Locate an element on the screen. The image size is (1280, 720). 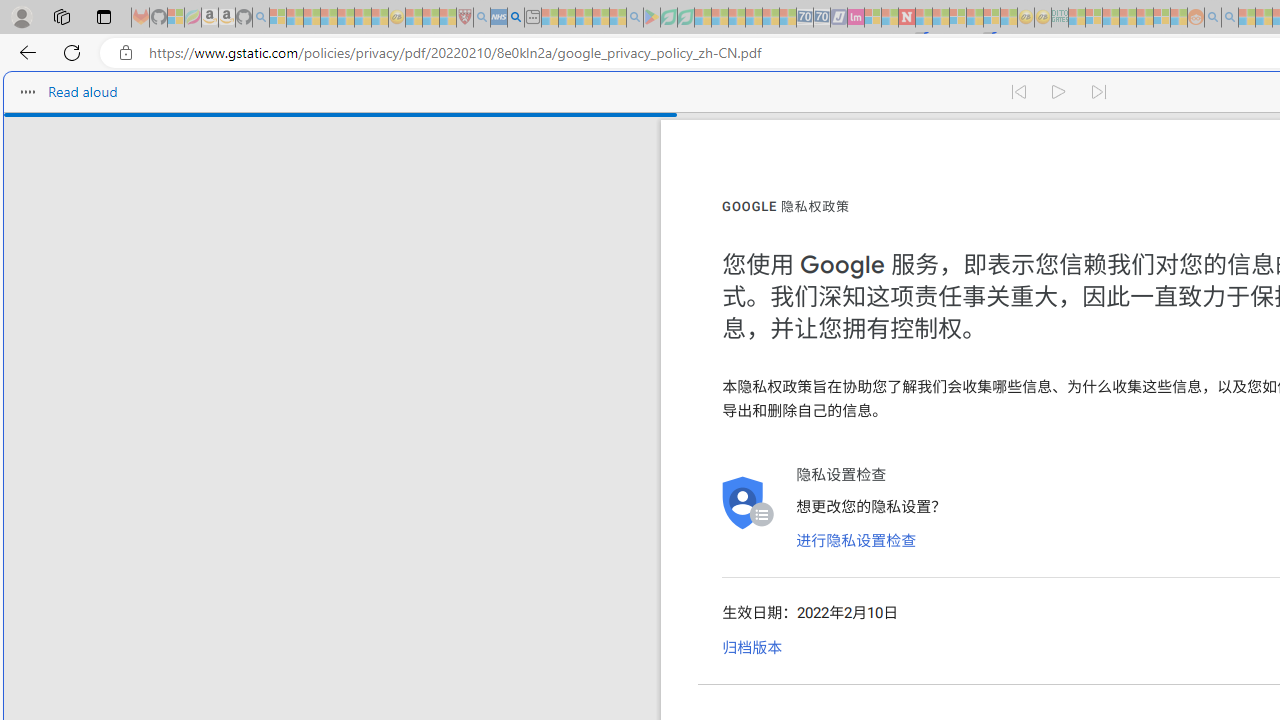
Expert Portfolios - Sleeping is located at coordinates (1128, 18).